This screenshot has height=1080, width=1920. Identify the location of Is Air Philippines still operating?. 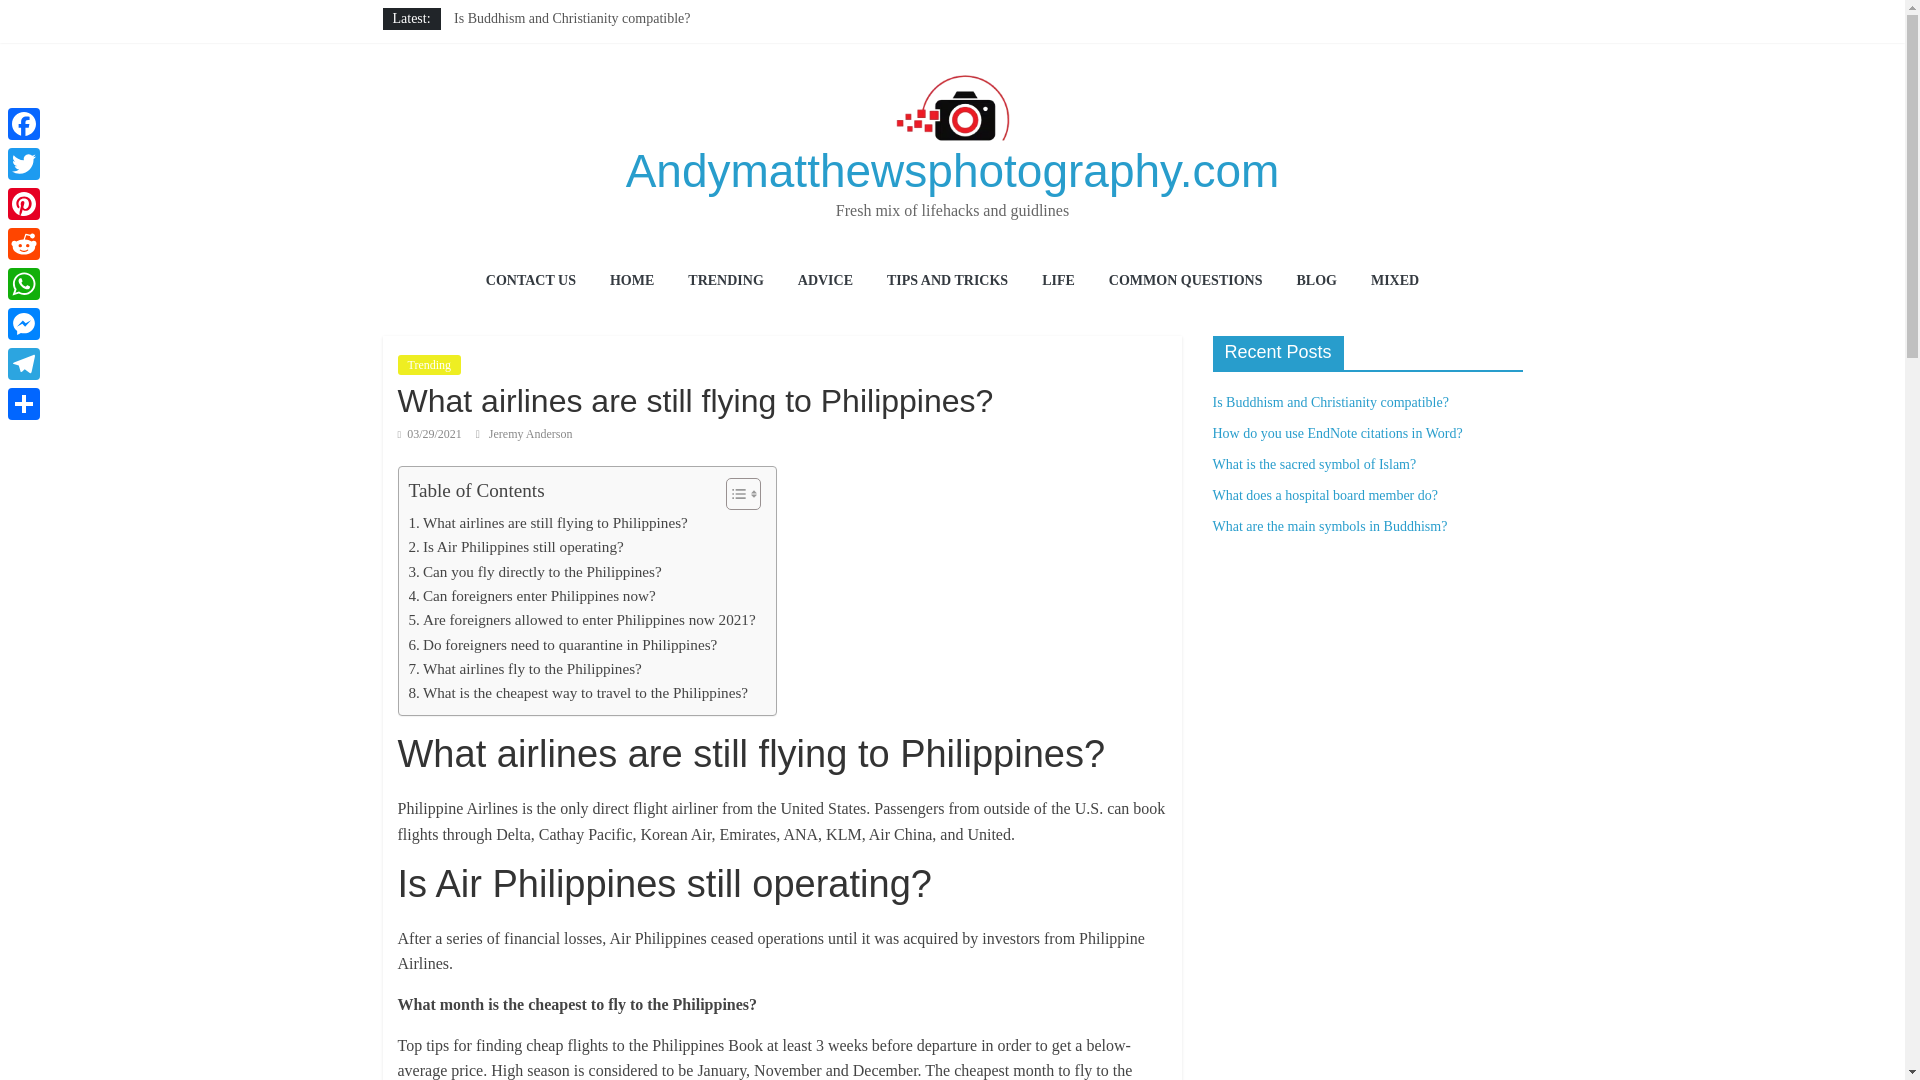
(514, 546).